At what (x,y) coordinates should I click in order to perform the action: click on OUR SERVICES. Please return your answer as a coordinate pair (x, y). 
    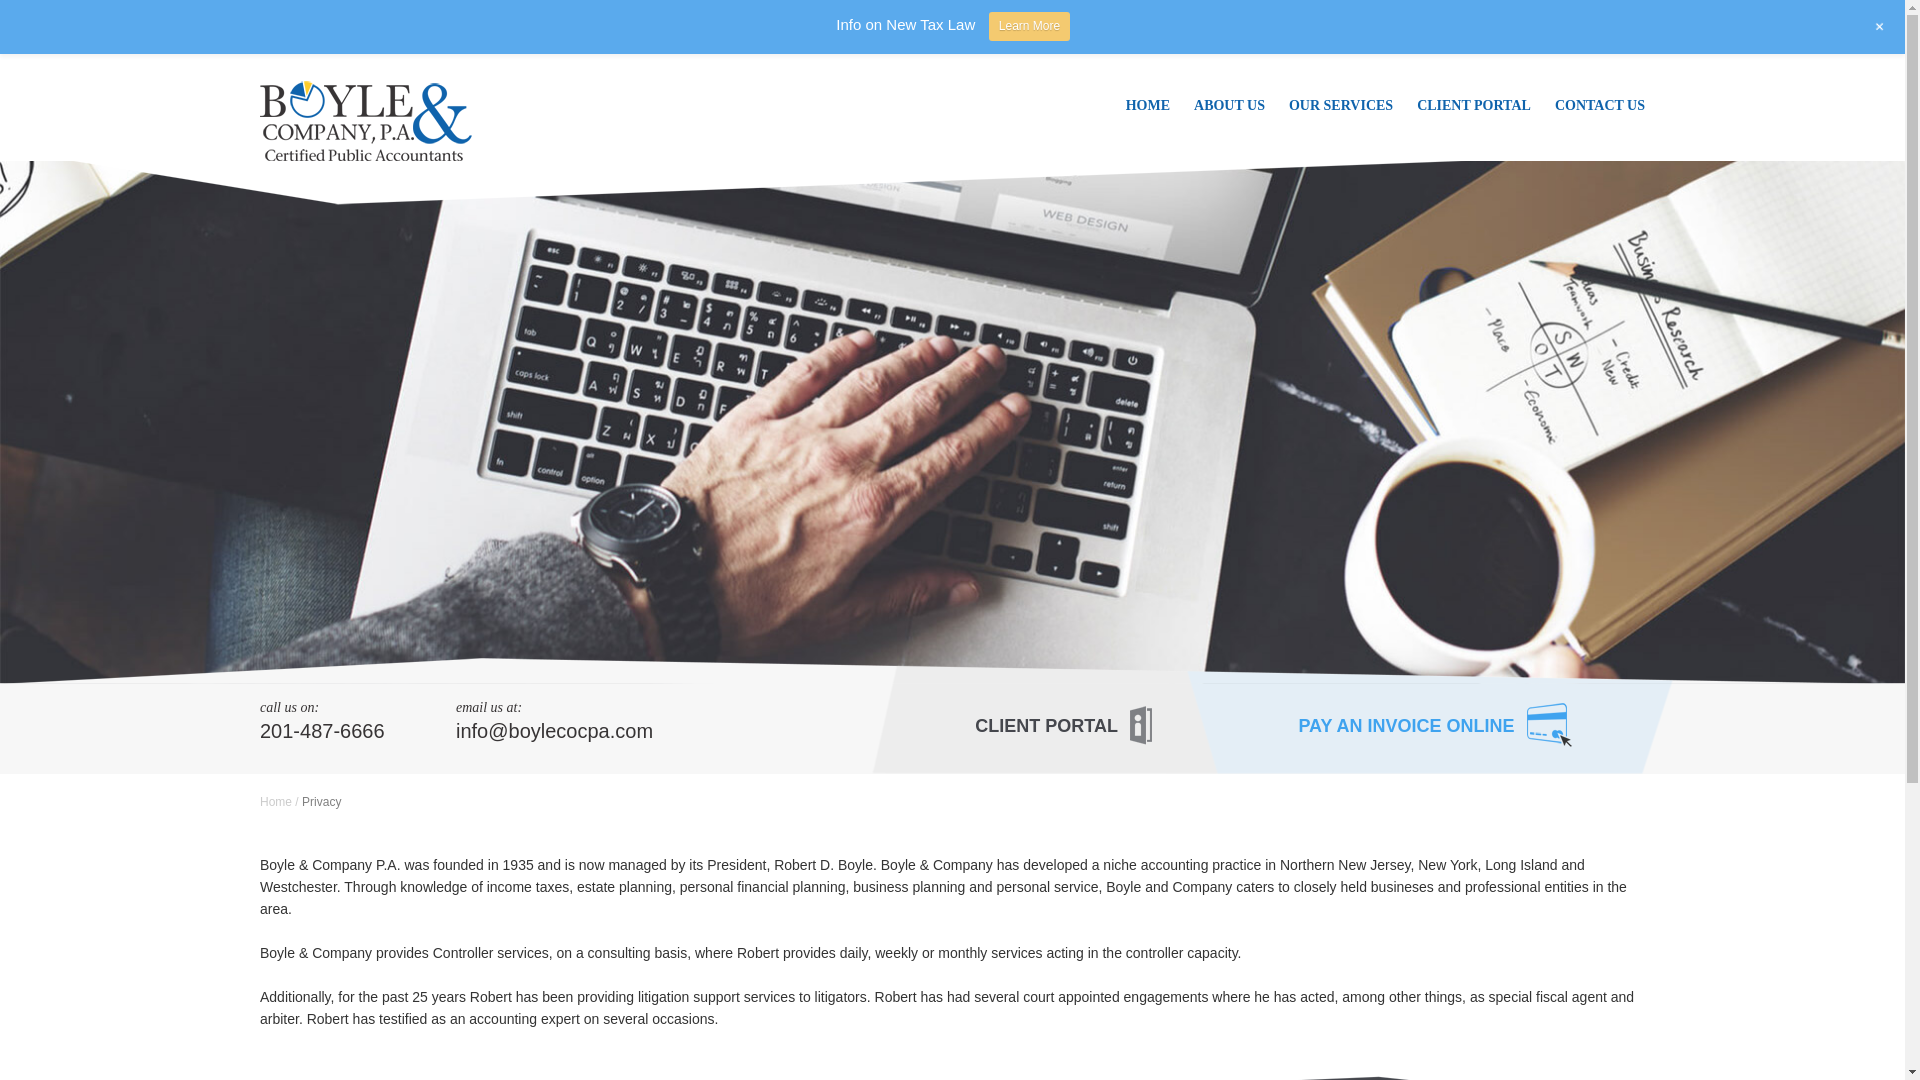
    Looking at the image, I should click on (1340, 104).